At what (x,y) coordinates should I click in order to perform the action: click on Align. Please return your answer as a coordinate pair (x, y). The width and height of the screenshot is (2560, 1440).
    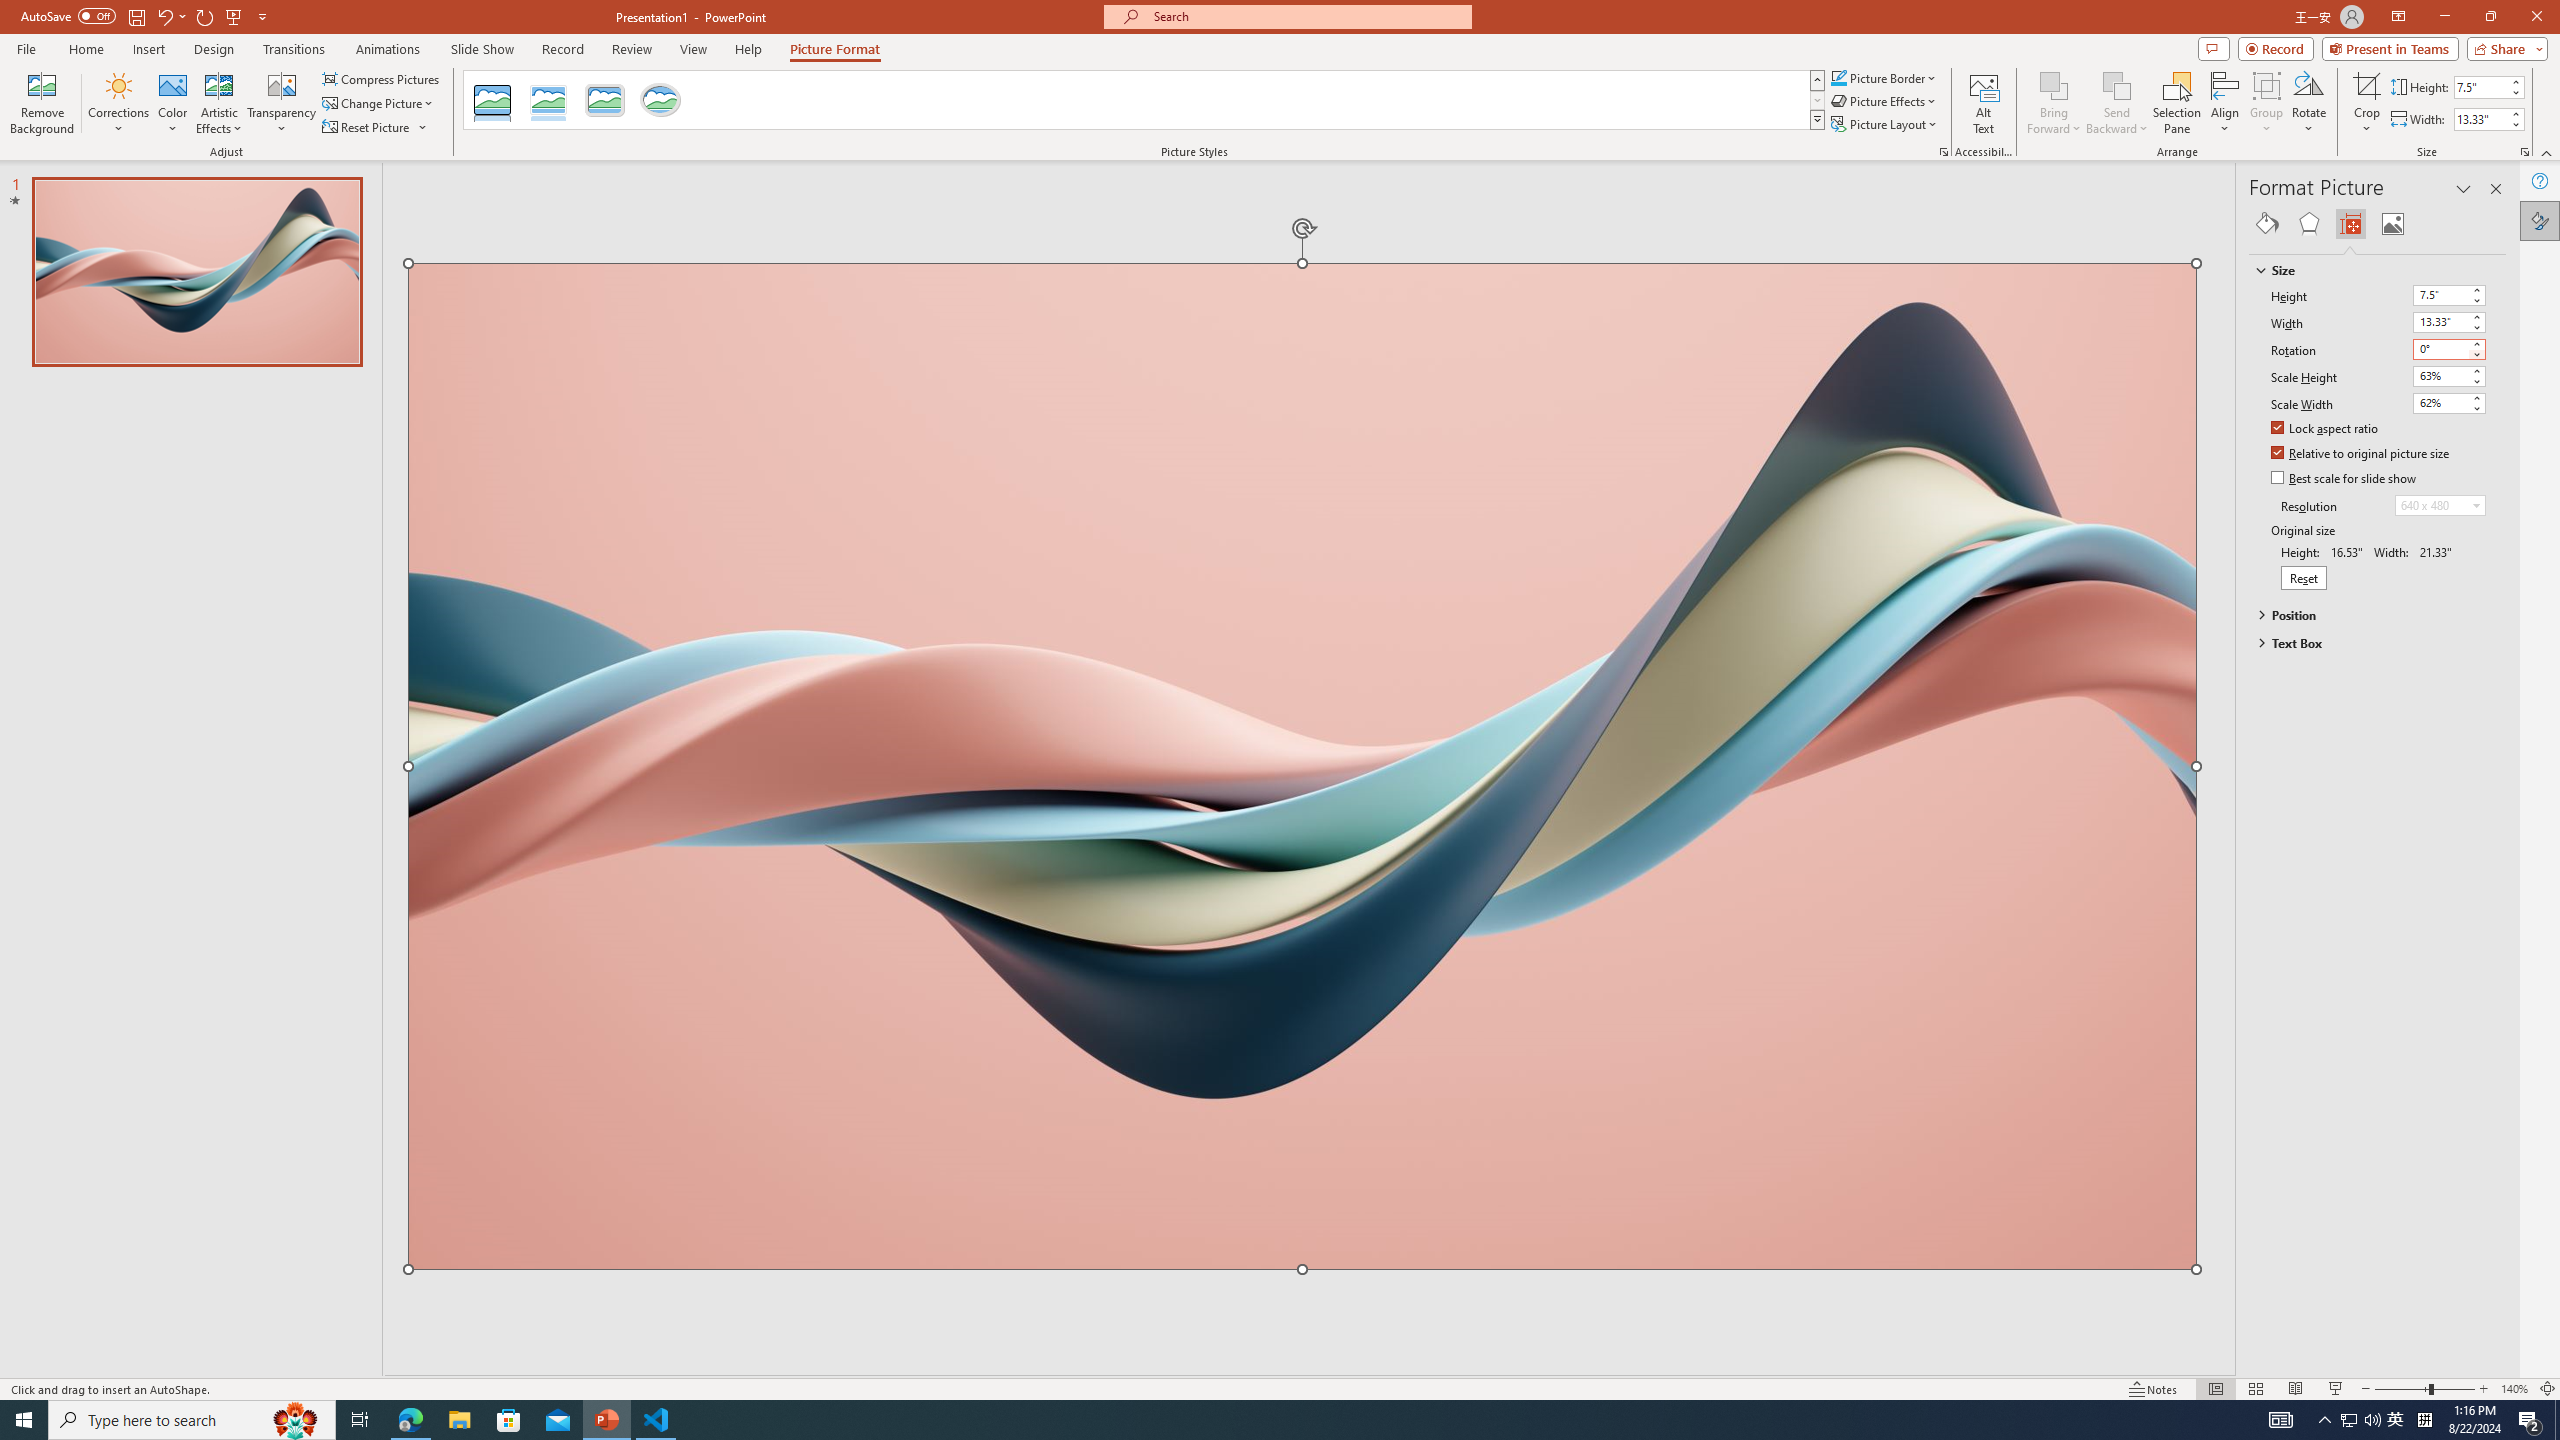
    Looking at the image, I should click on (2224, 103).